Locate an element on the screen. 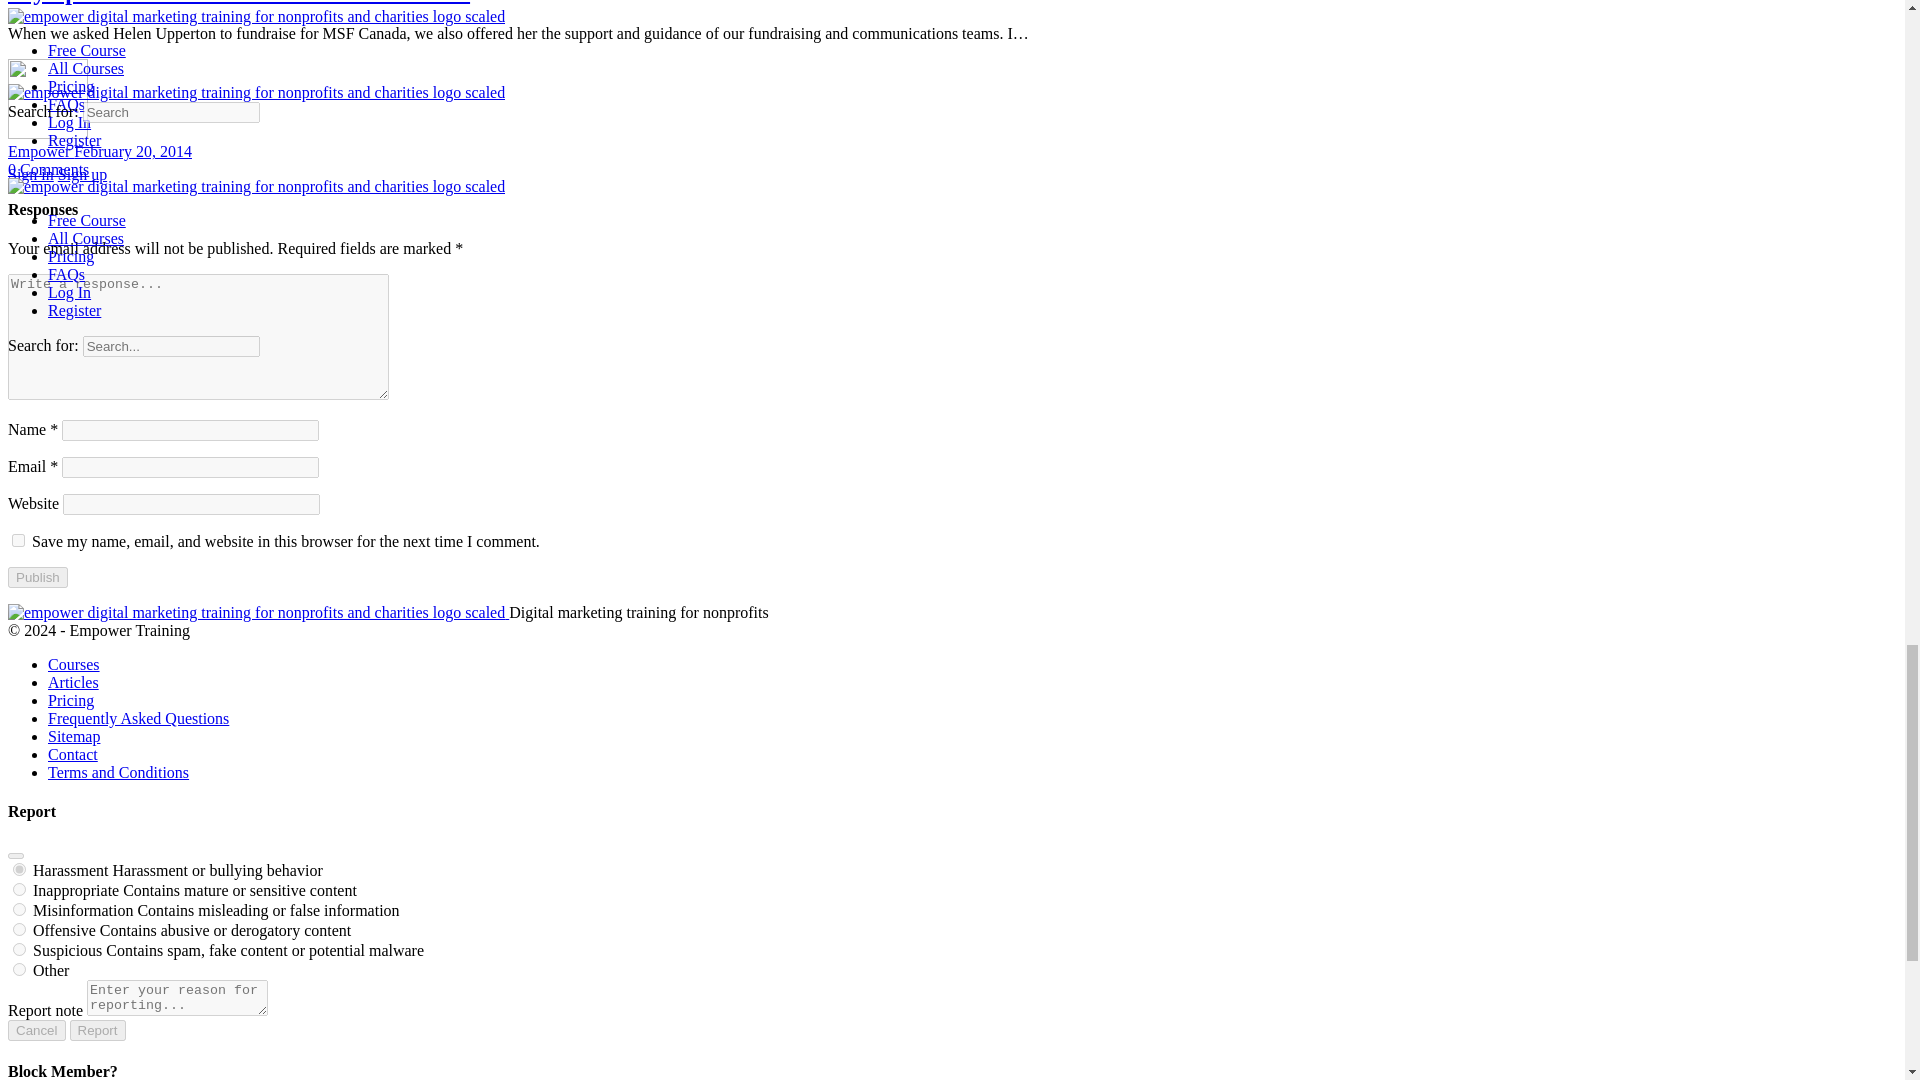  Cancel is located at coordinates (36, 1030).